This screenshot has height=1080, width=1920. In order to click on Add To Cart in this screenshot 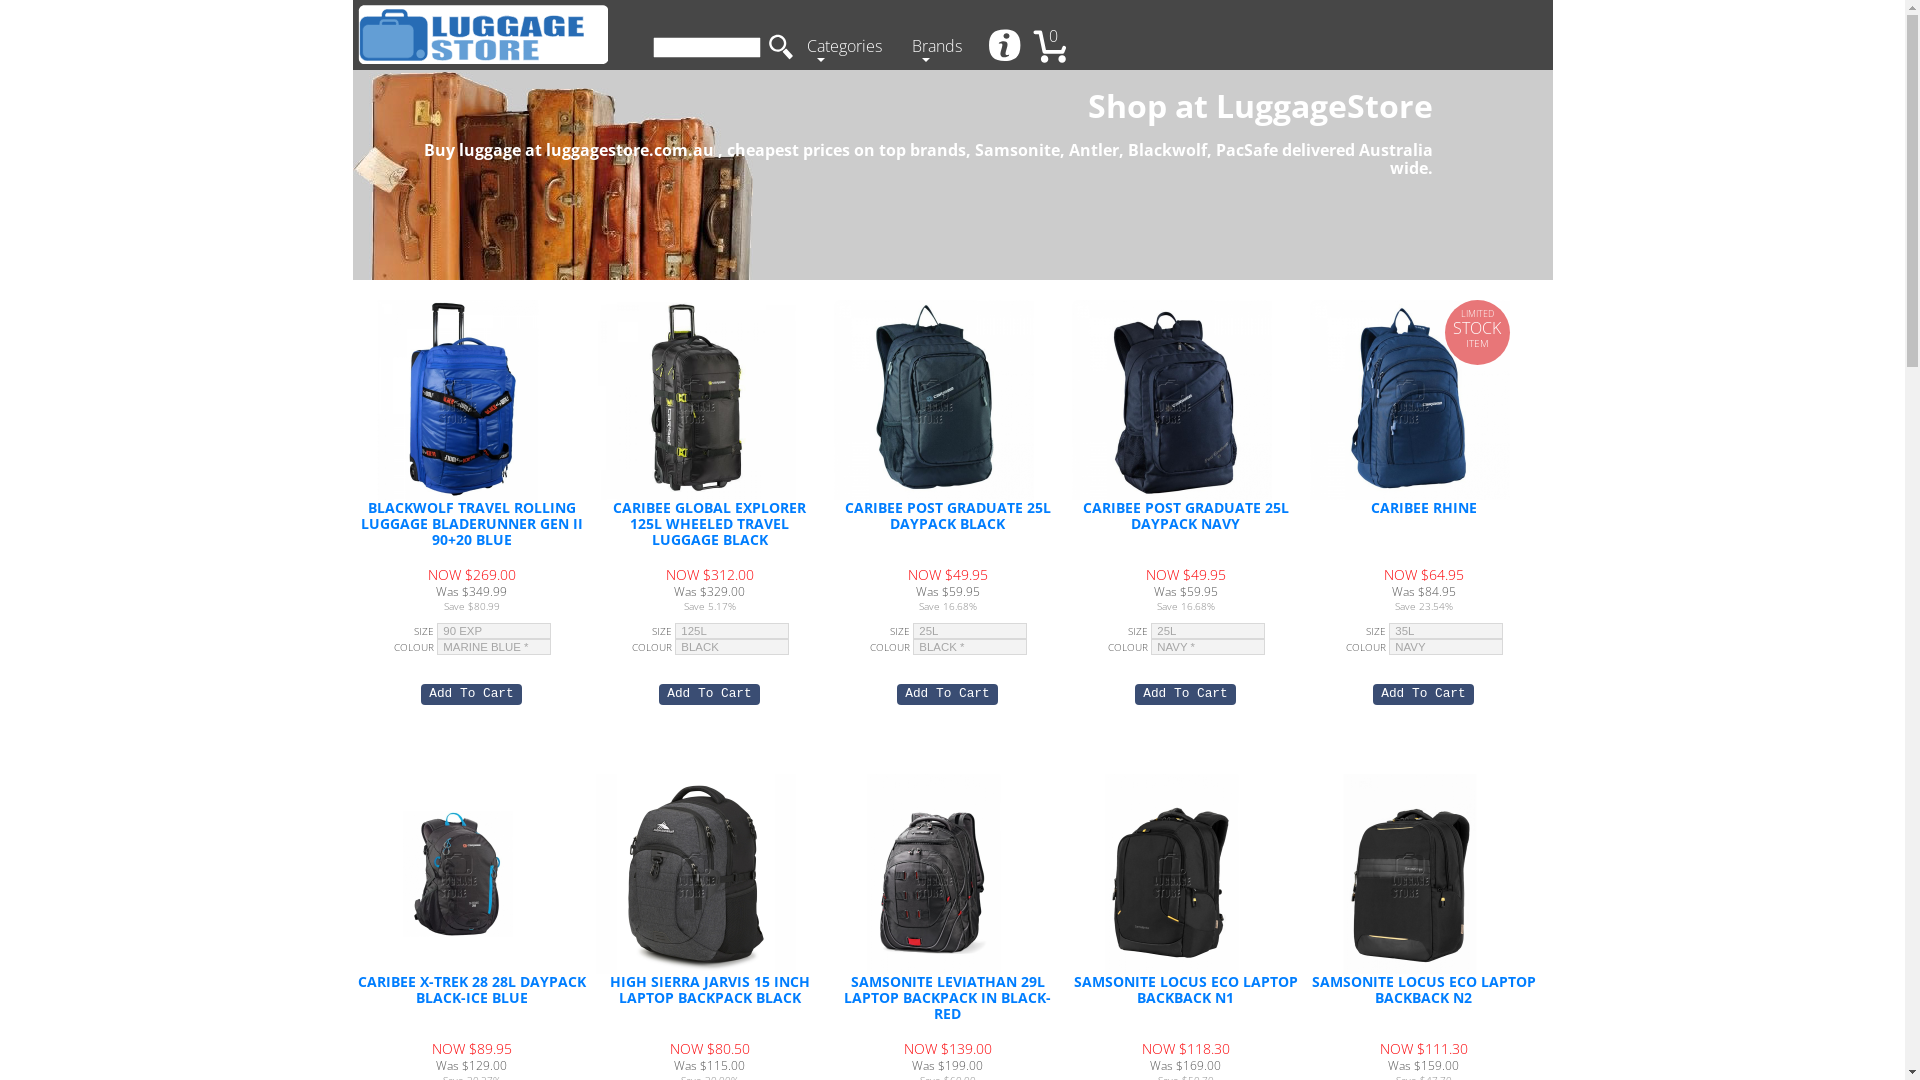, I will do `click(471, 694)`.